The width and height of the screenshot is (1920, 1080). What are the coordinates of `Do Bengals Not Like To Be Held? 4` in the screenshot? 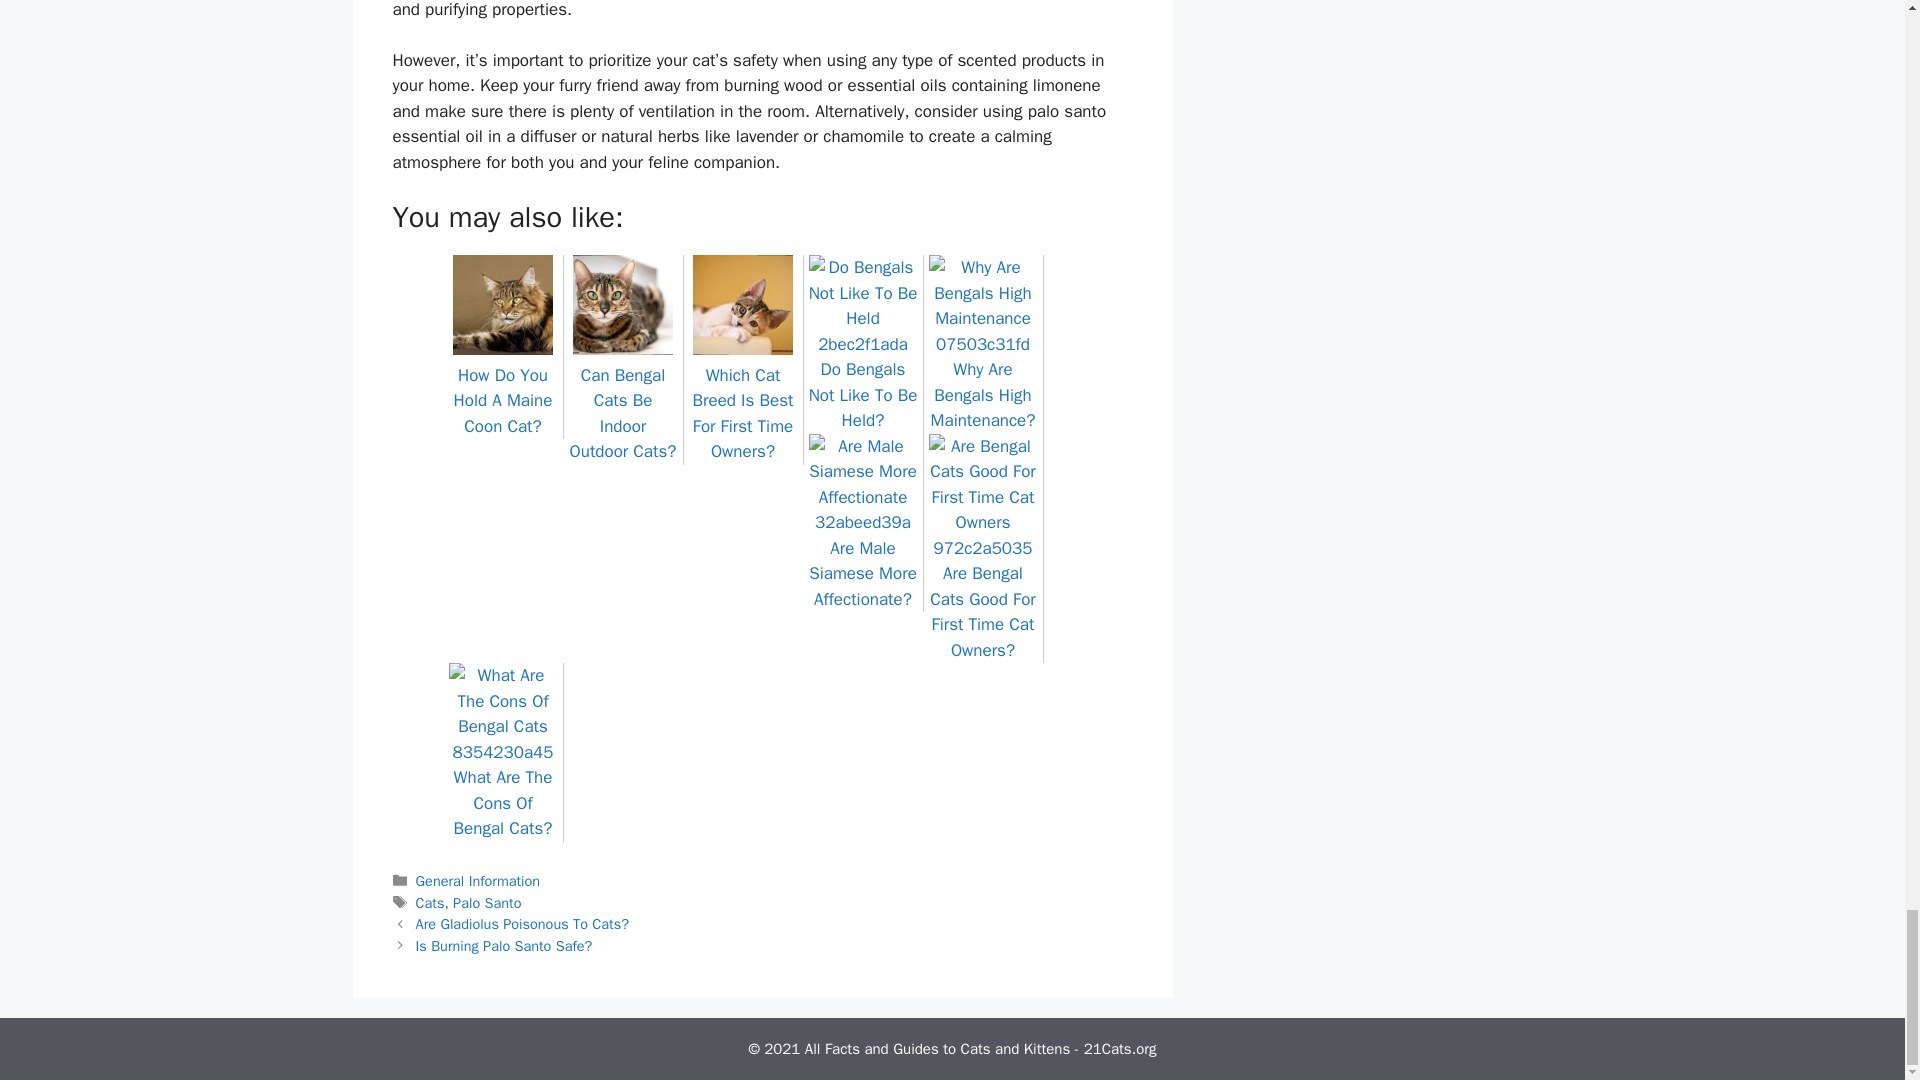 It's located at (862, 306).